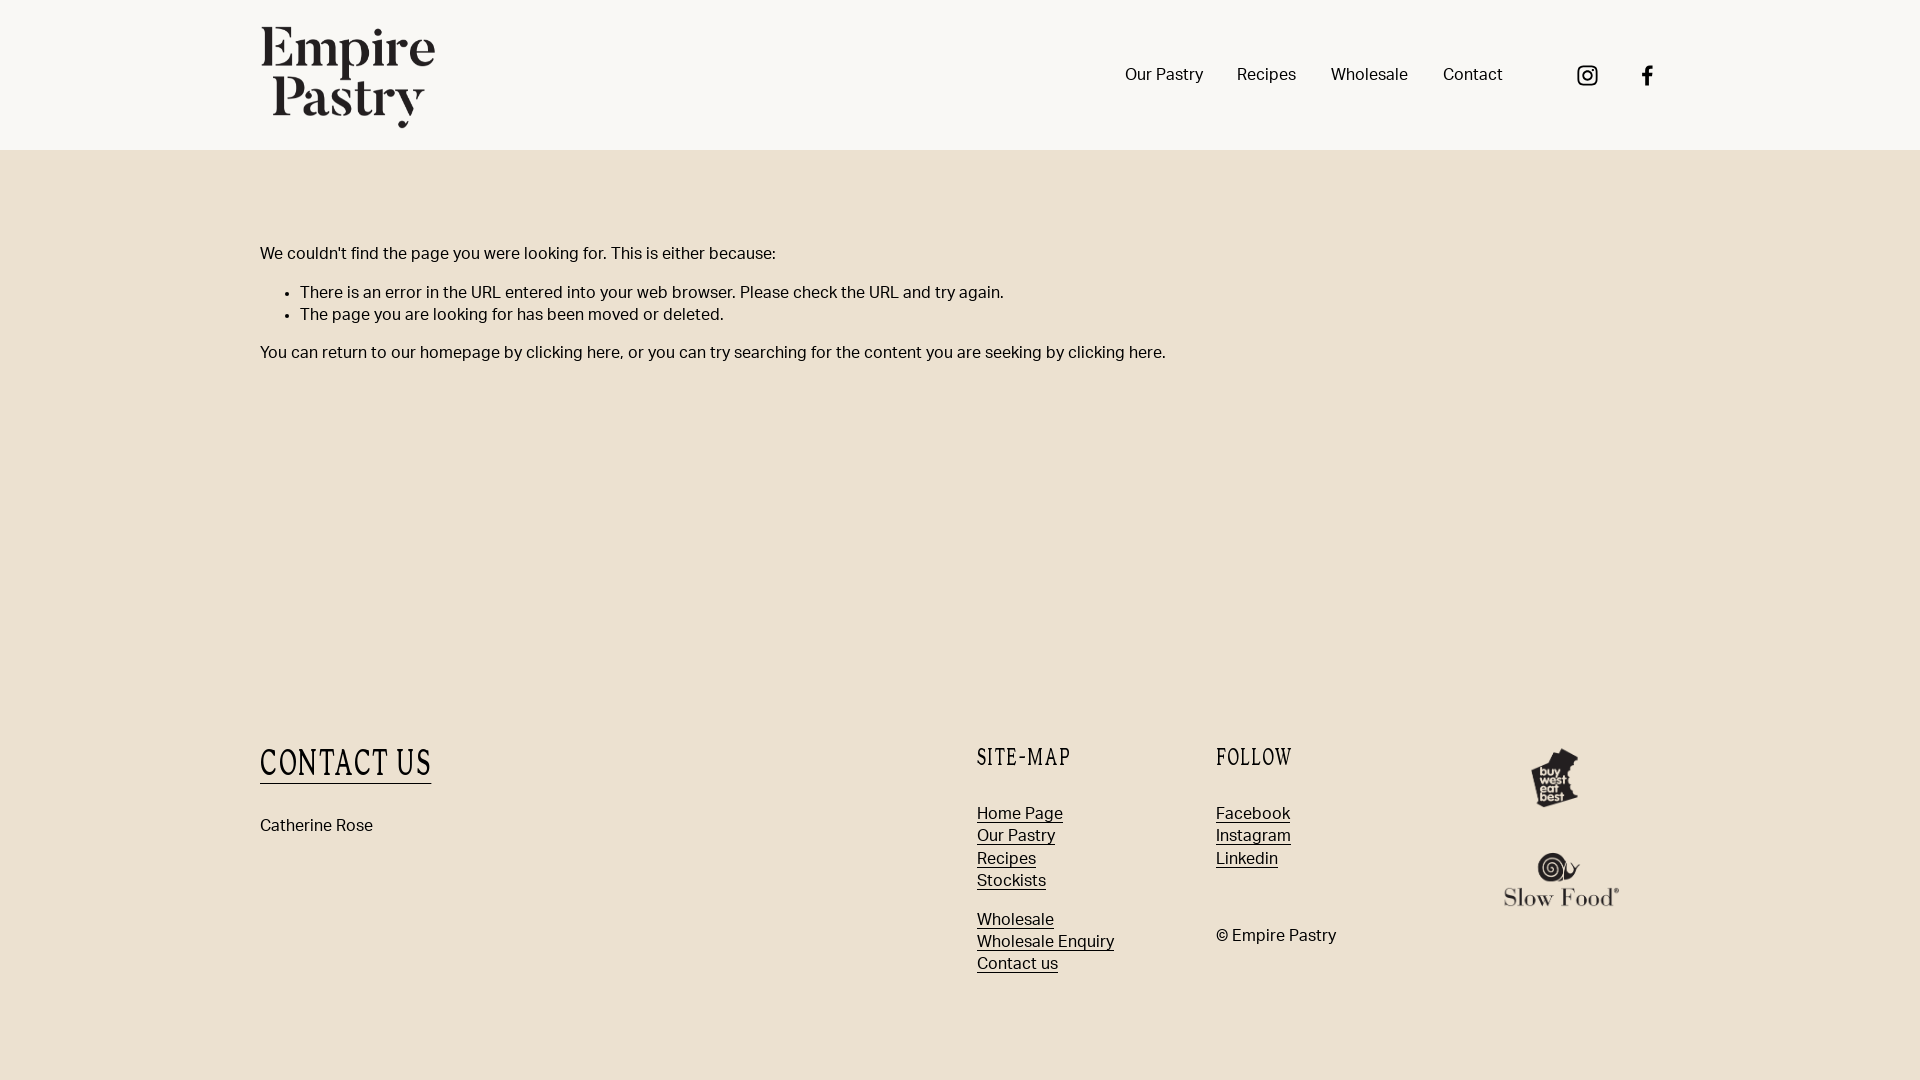 The height and width of the screenshot is (1080, 1920). What do you see at coordinates (573, 353) in the screenshot?
I see `clicking here` at bounding box center [573, 353].